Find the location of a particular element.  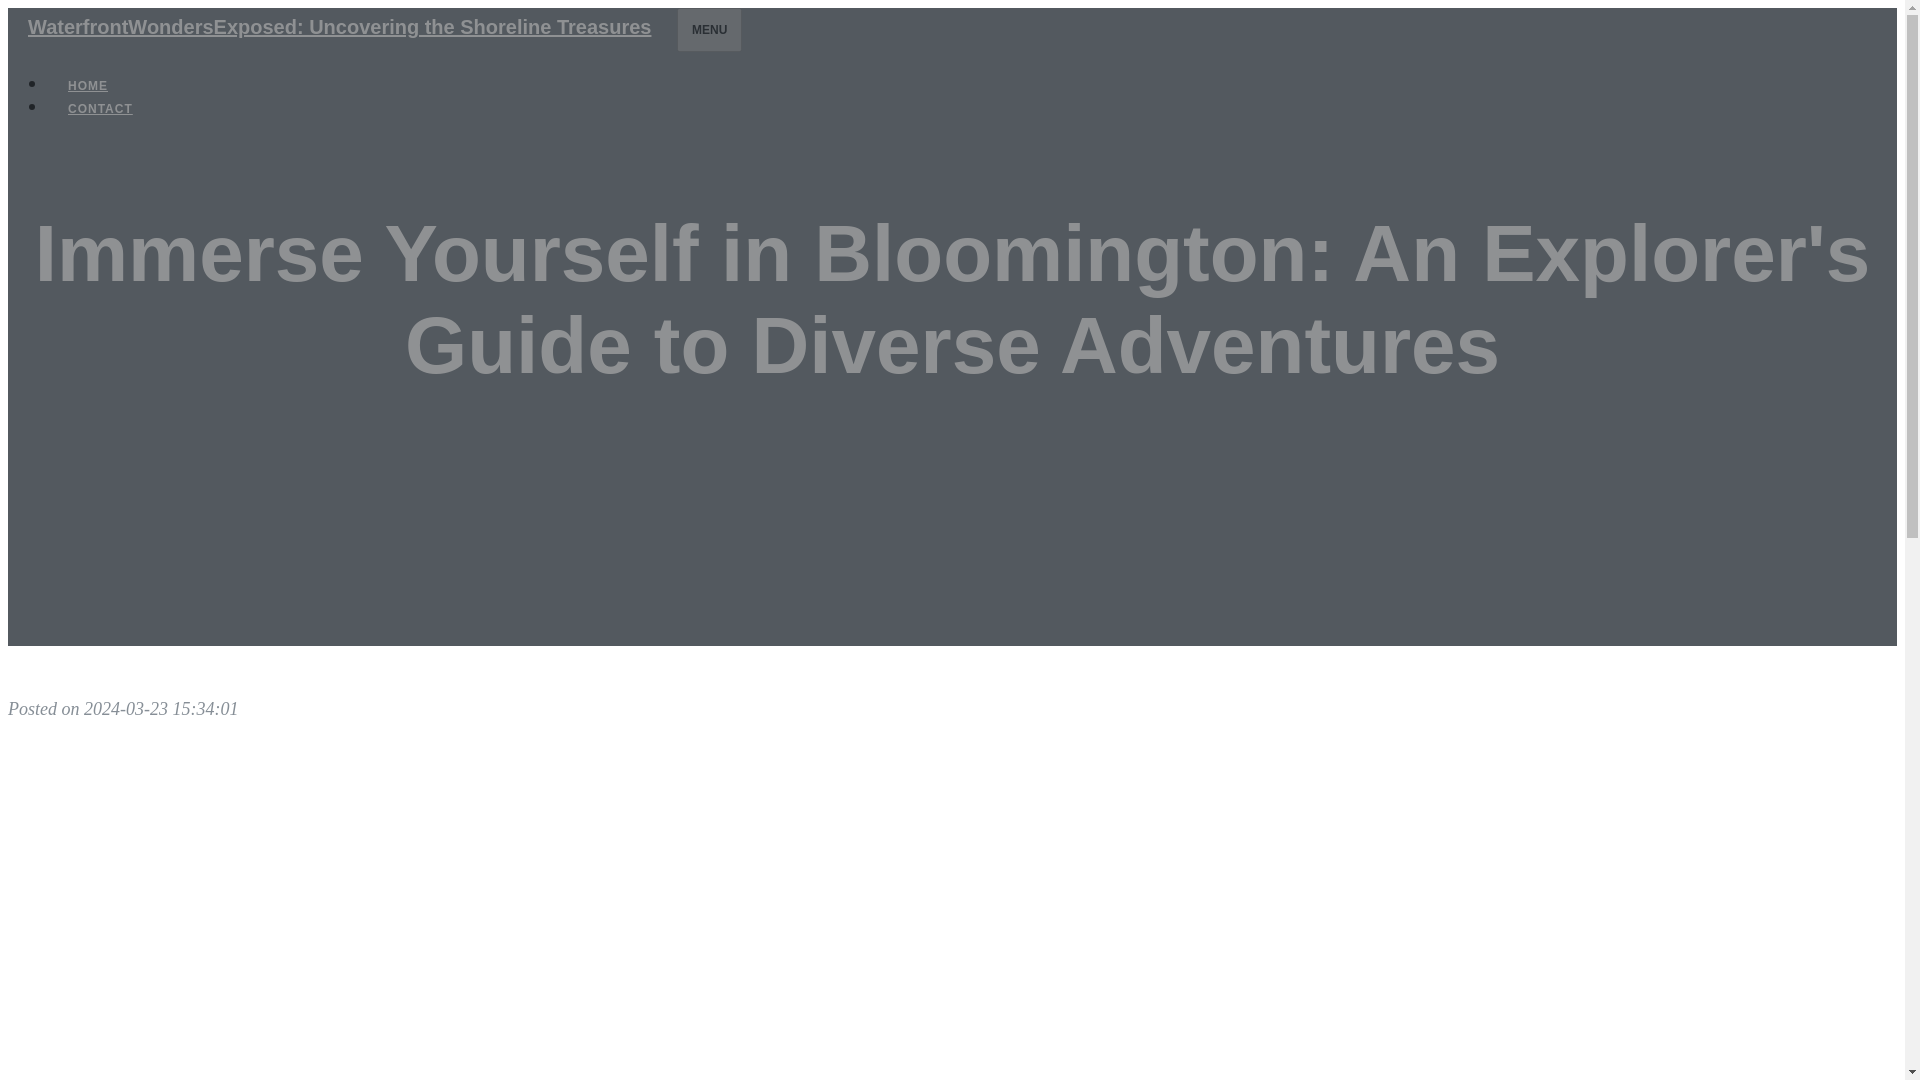

CONTACT is located at coordinates (100, 108).